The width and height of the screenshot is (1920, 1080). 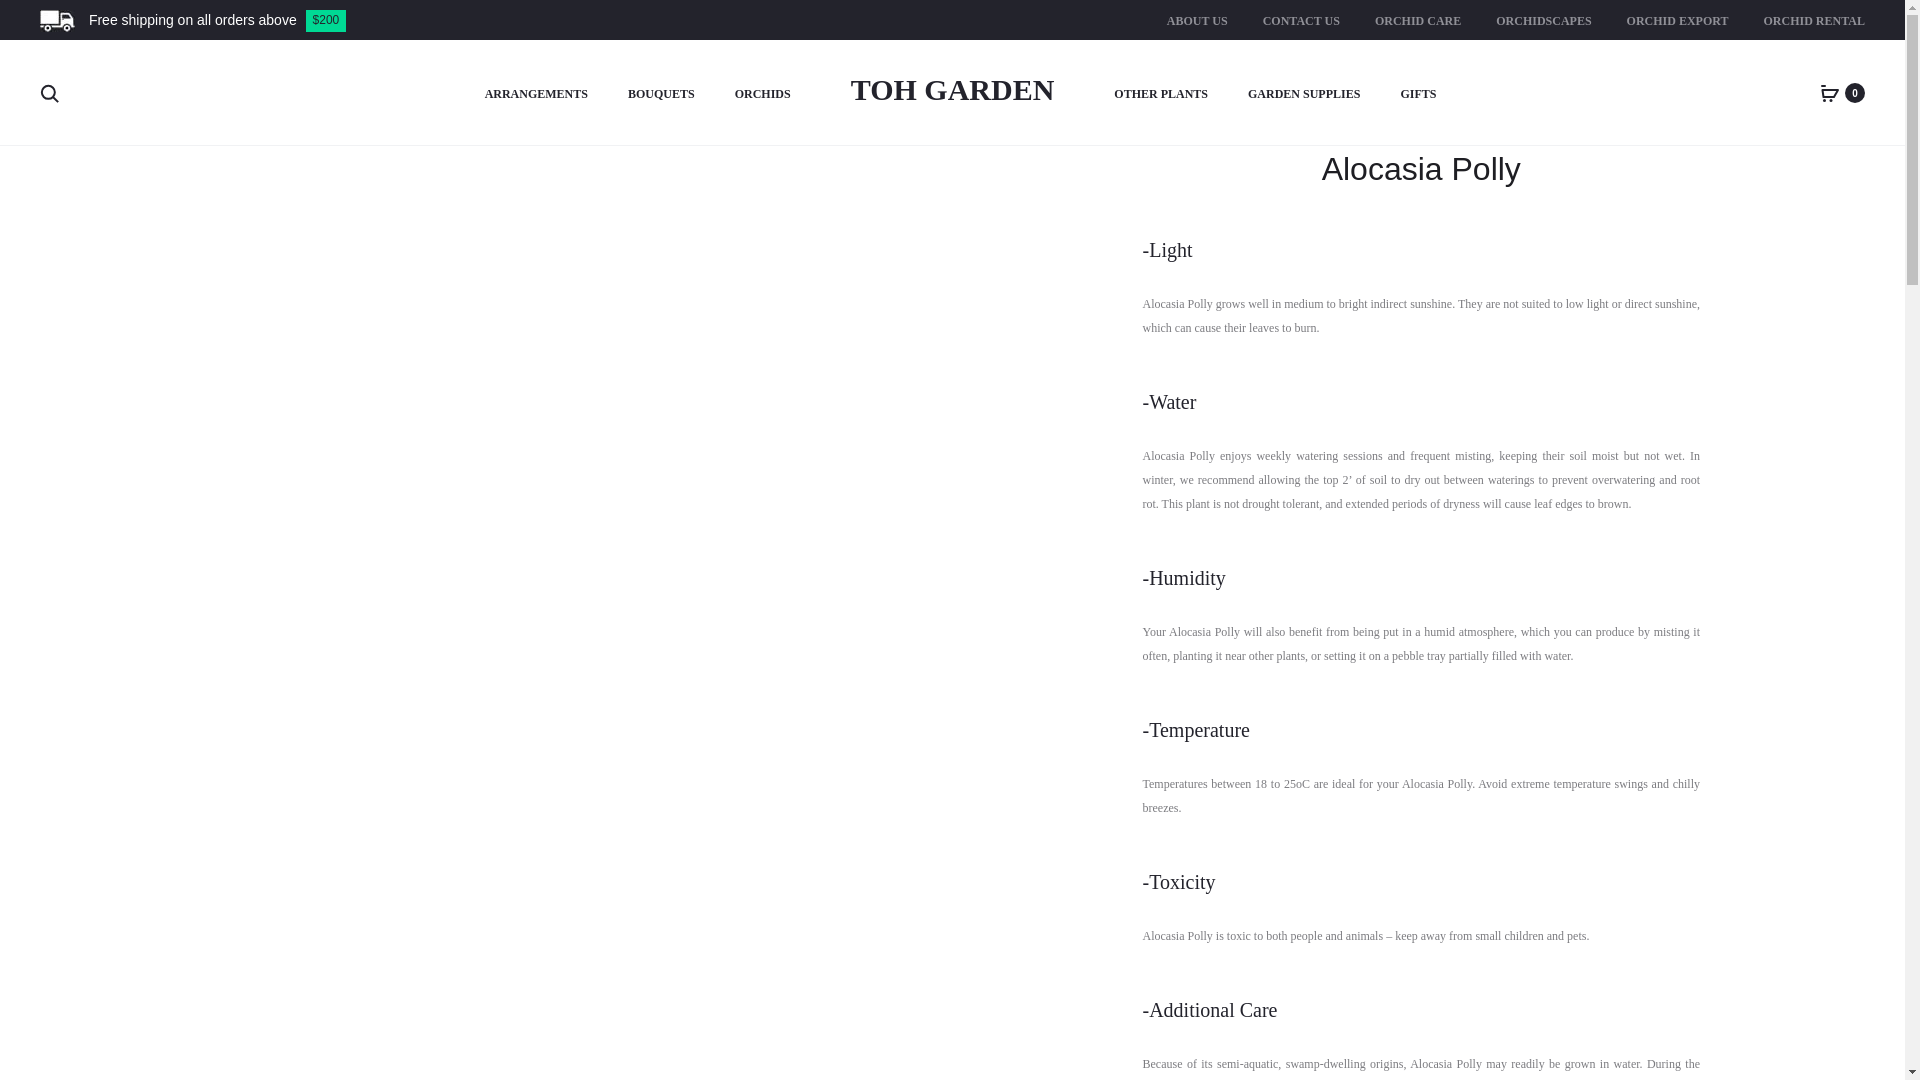 I want to click on CONTACT US, so click(x=1302, y=21).